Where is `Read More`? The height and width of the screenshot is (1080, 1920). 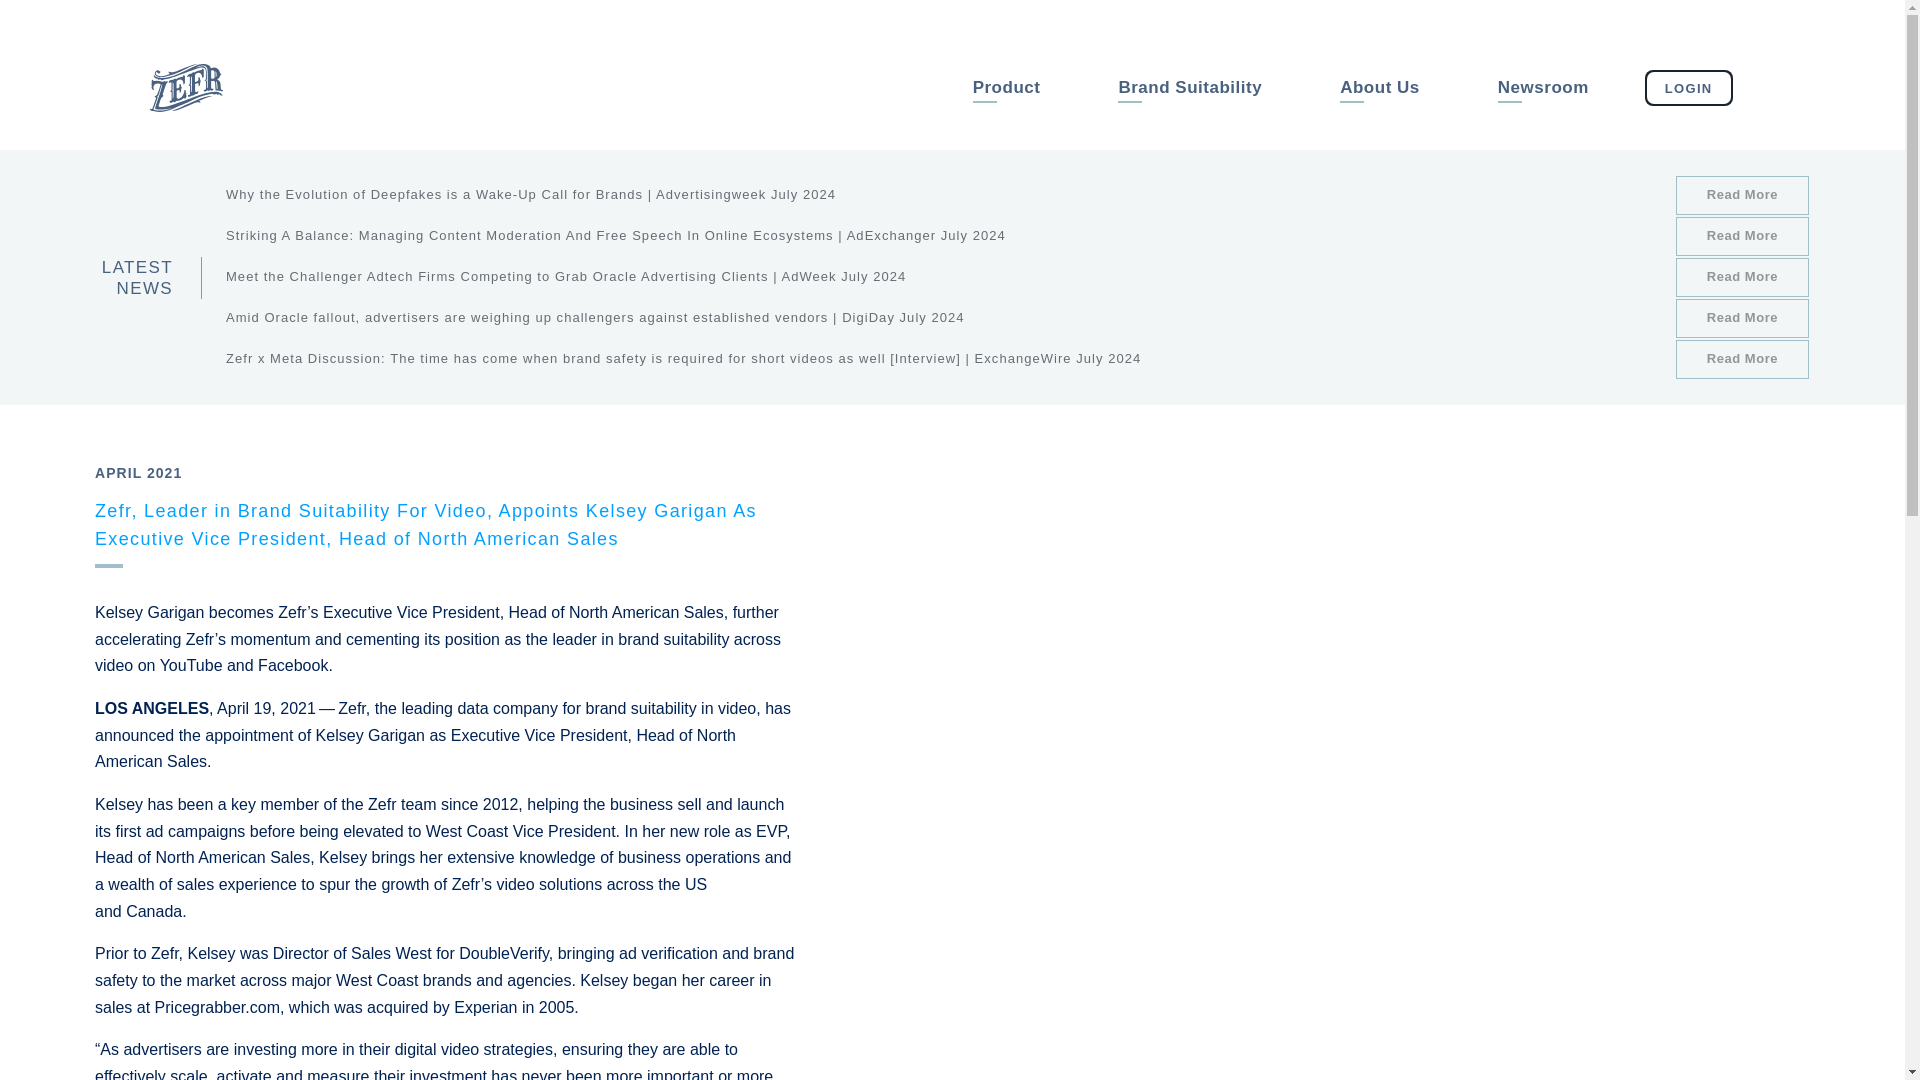 Read More is located at coordinates (1742, 195).